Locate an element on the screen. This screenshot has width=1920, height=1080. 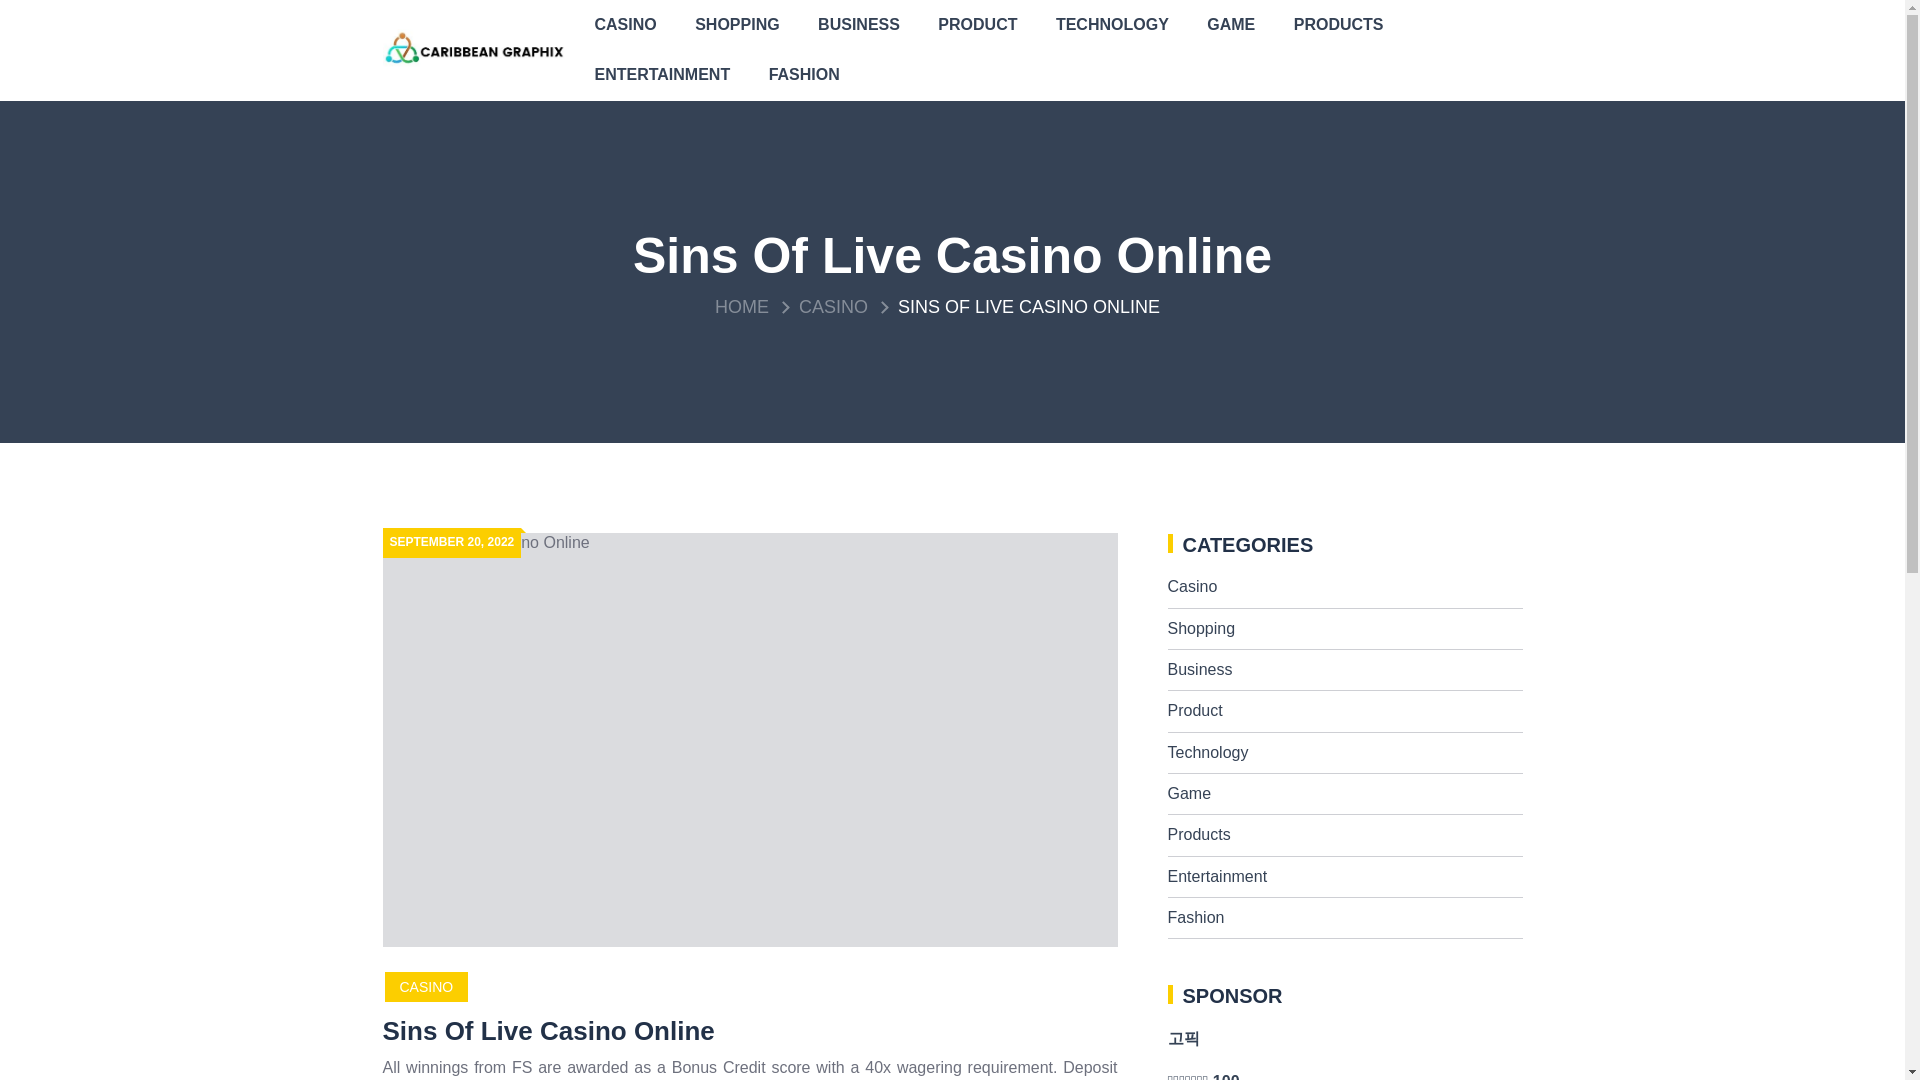
CASINO is located at coordinates (625, 24).